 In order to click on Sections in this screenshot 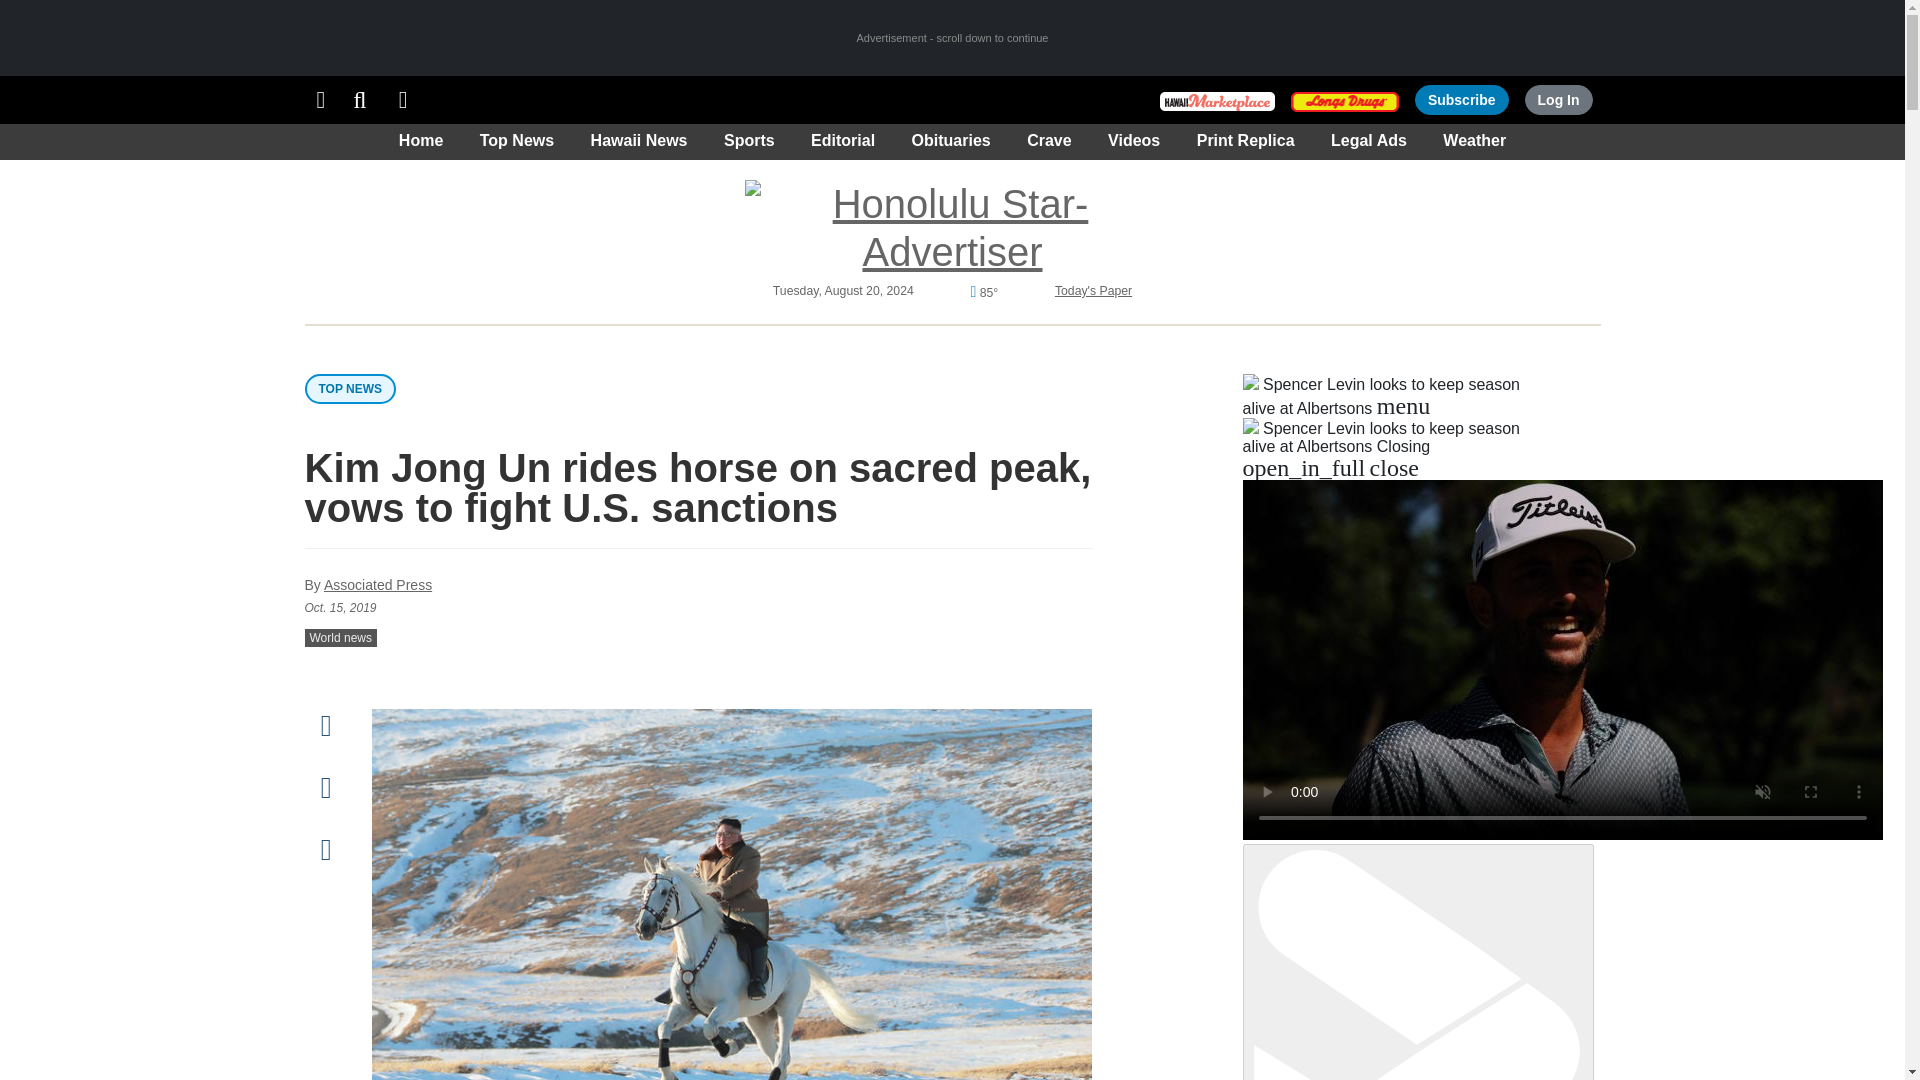, I will do `click(320, 100)`.